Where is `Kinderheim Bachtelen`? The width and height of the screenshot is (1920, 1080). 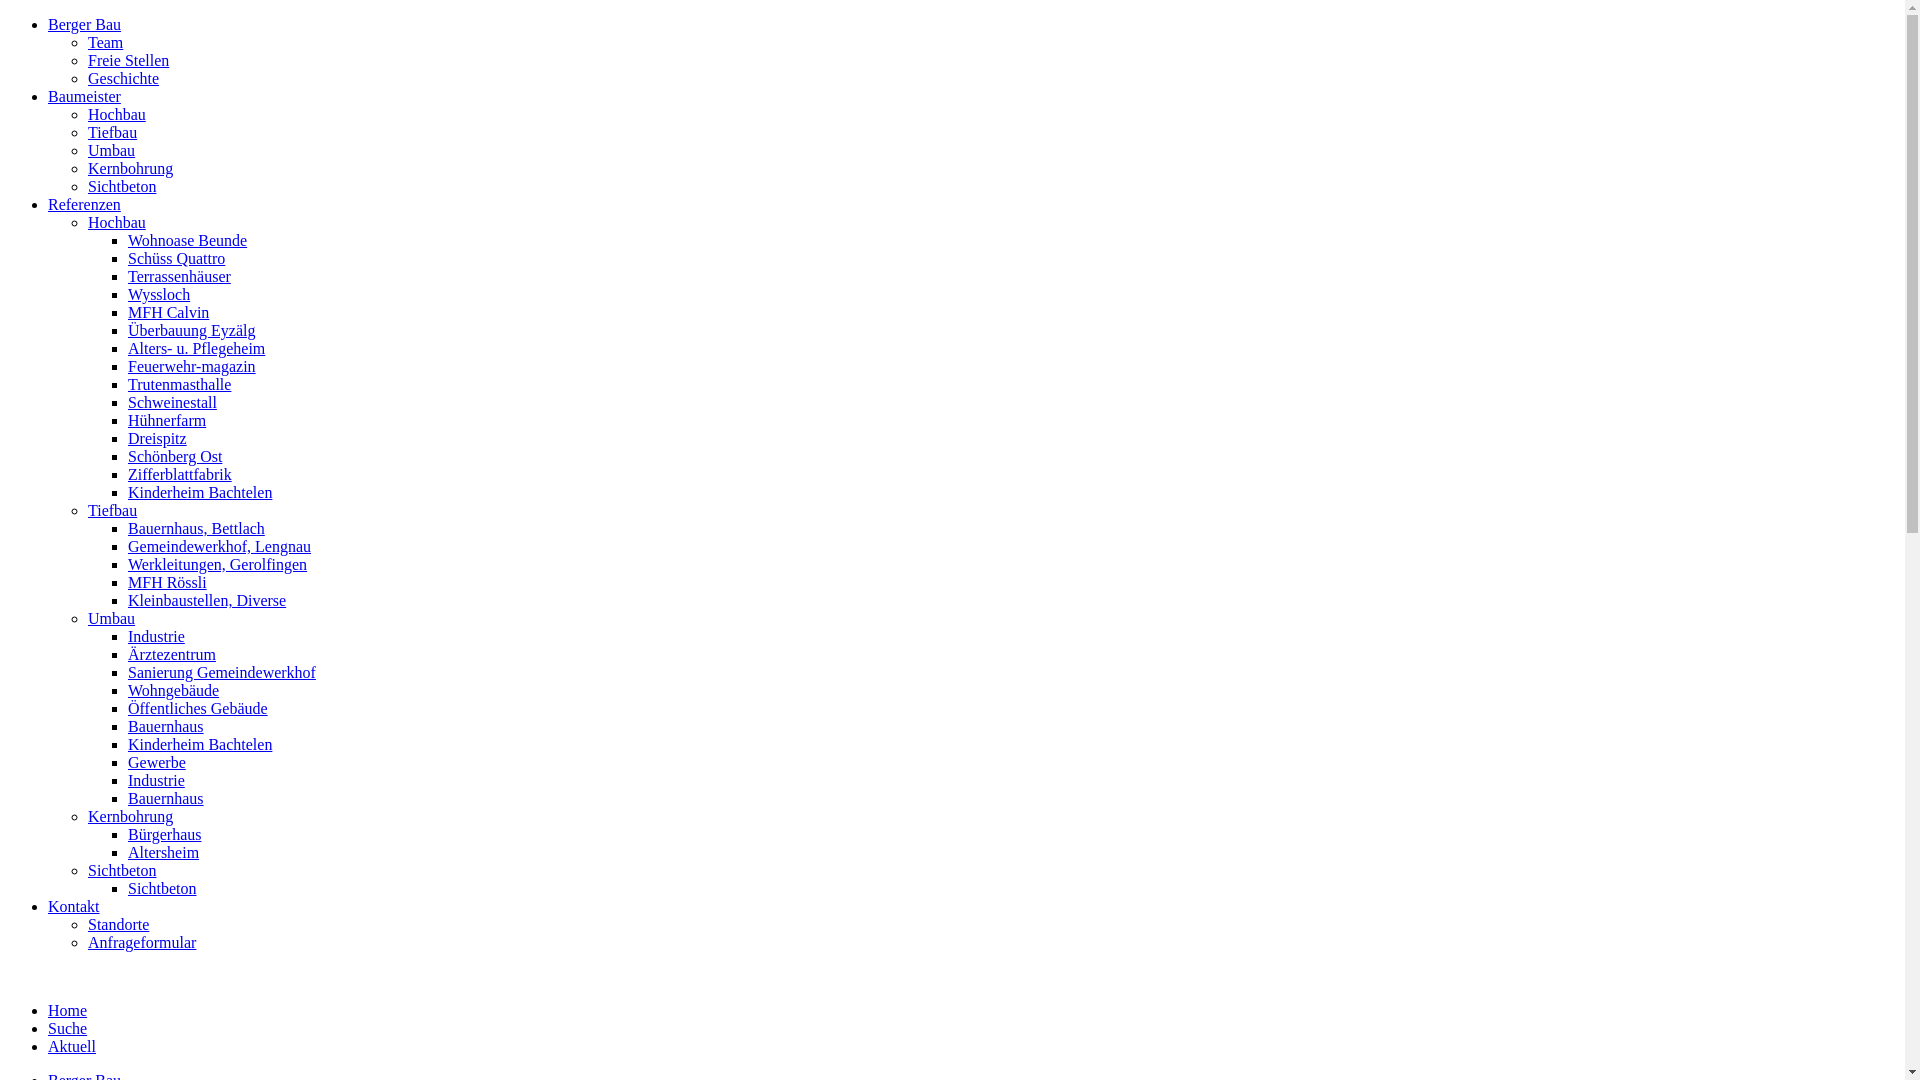
Kinderheim Bachtelen is located at coordinates (200, 492).